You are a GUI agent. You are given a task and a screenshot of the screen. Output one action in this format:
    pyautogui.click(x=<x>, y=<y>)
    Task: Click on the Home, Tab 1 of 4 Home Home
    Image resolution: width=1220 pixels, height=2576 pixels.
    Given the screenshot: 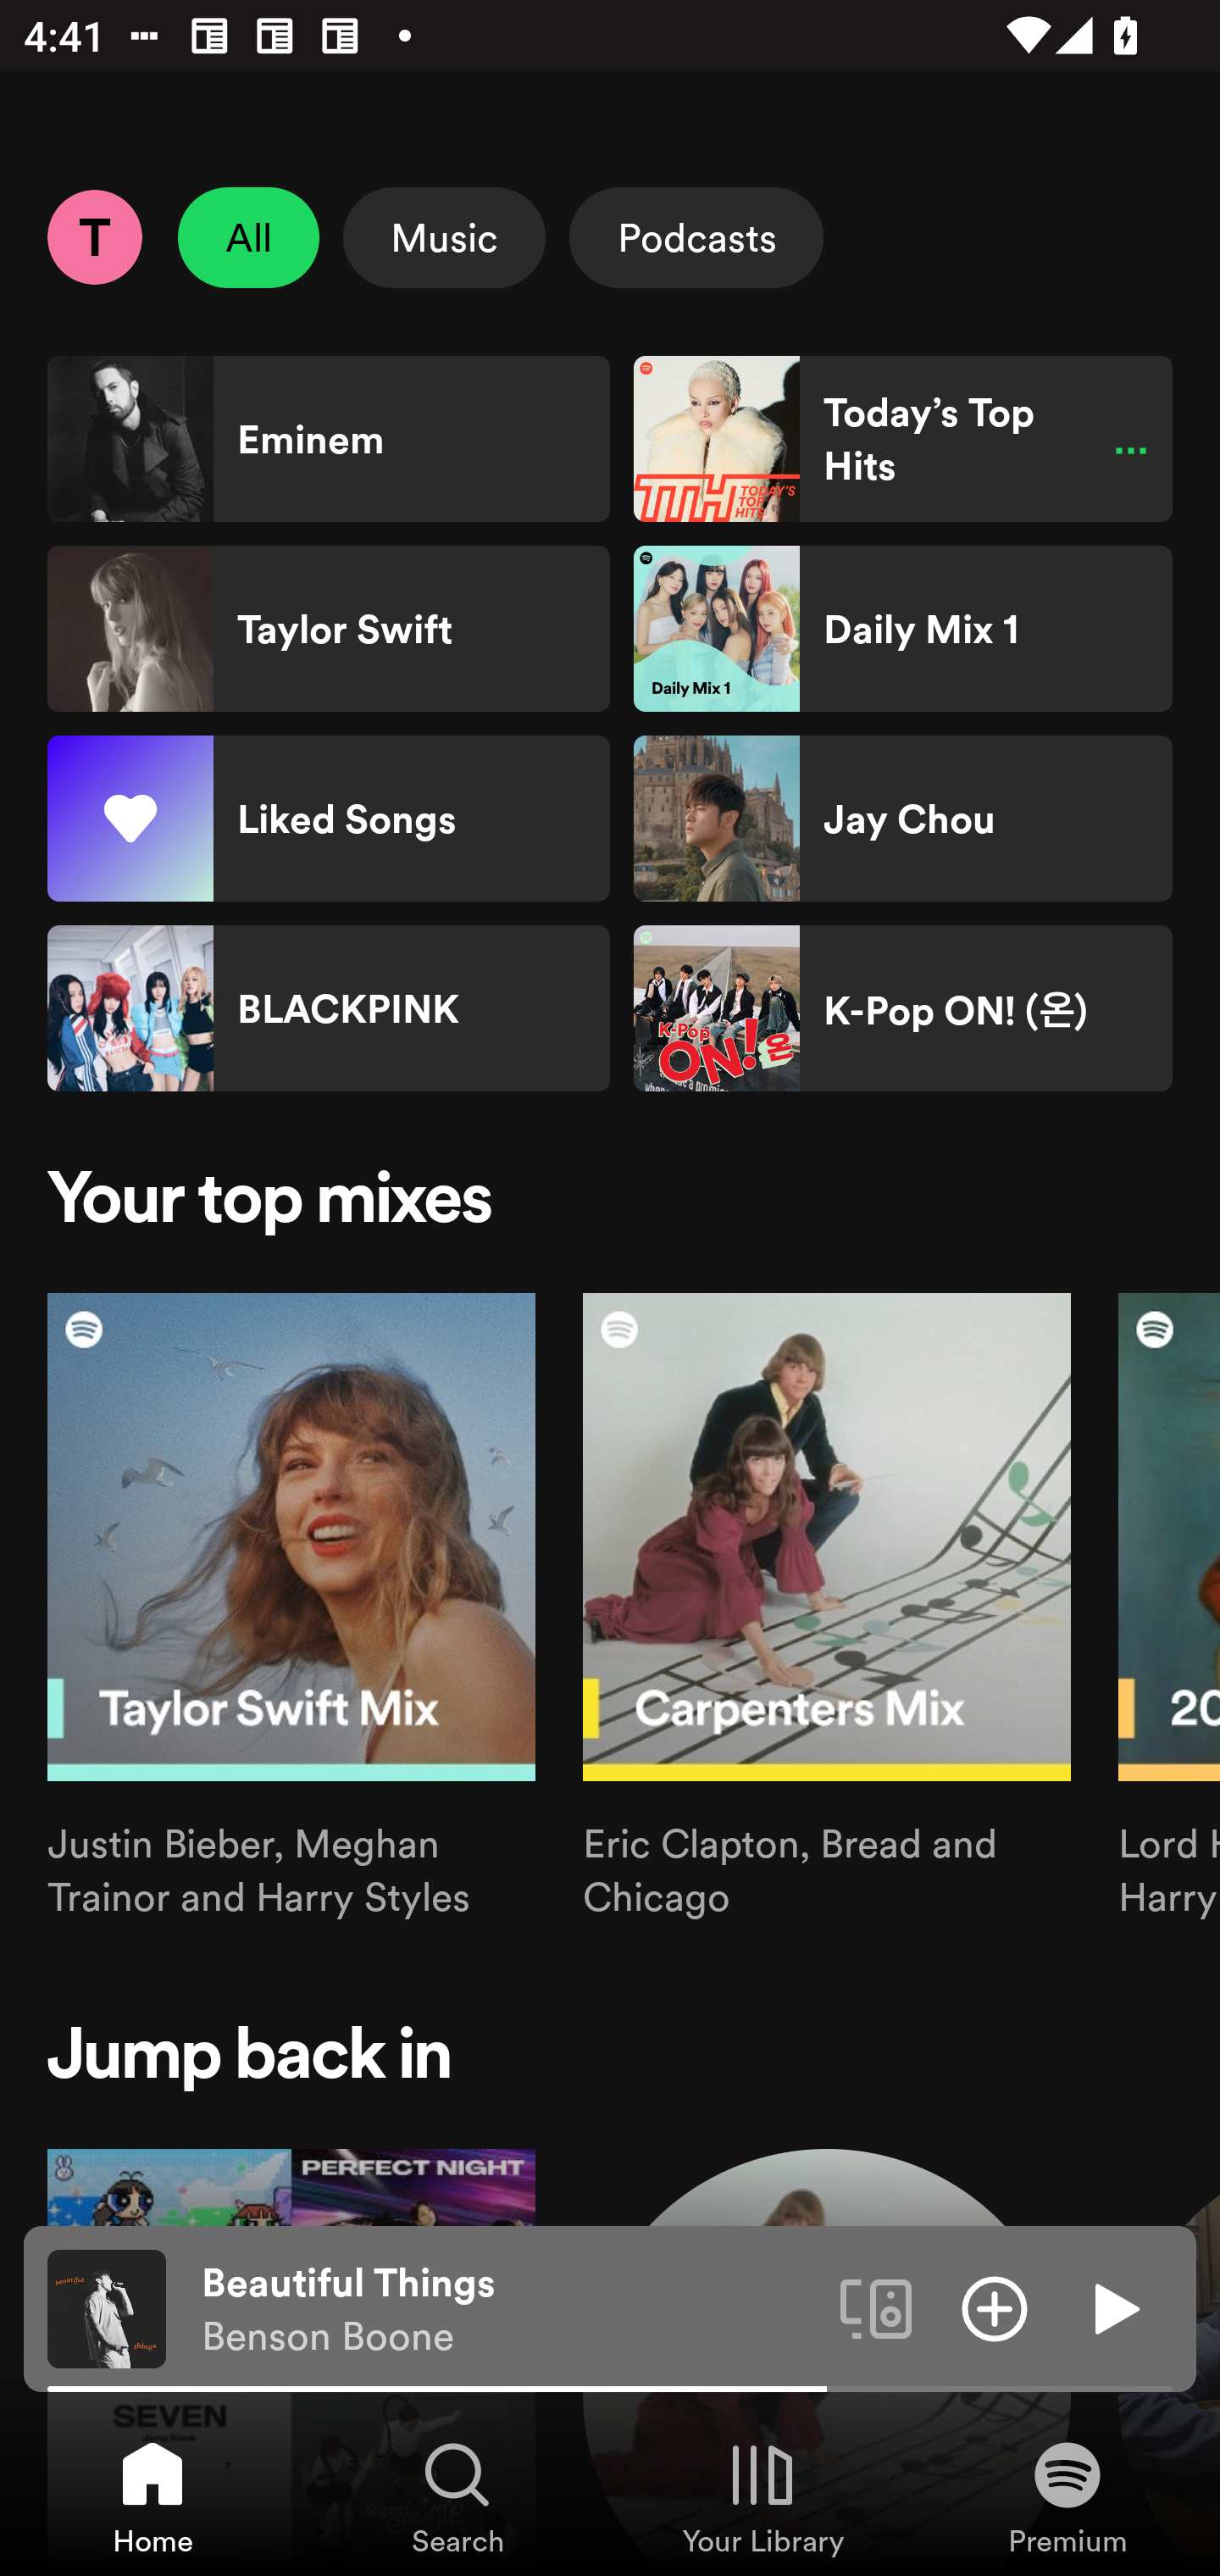 What is the action you would take?
    pyautogui.click(x=152, y=2496)
    